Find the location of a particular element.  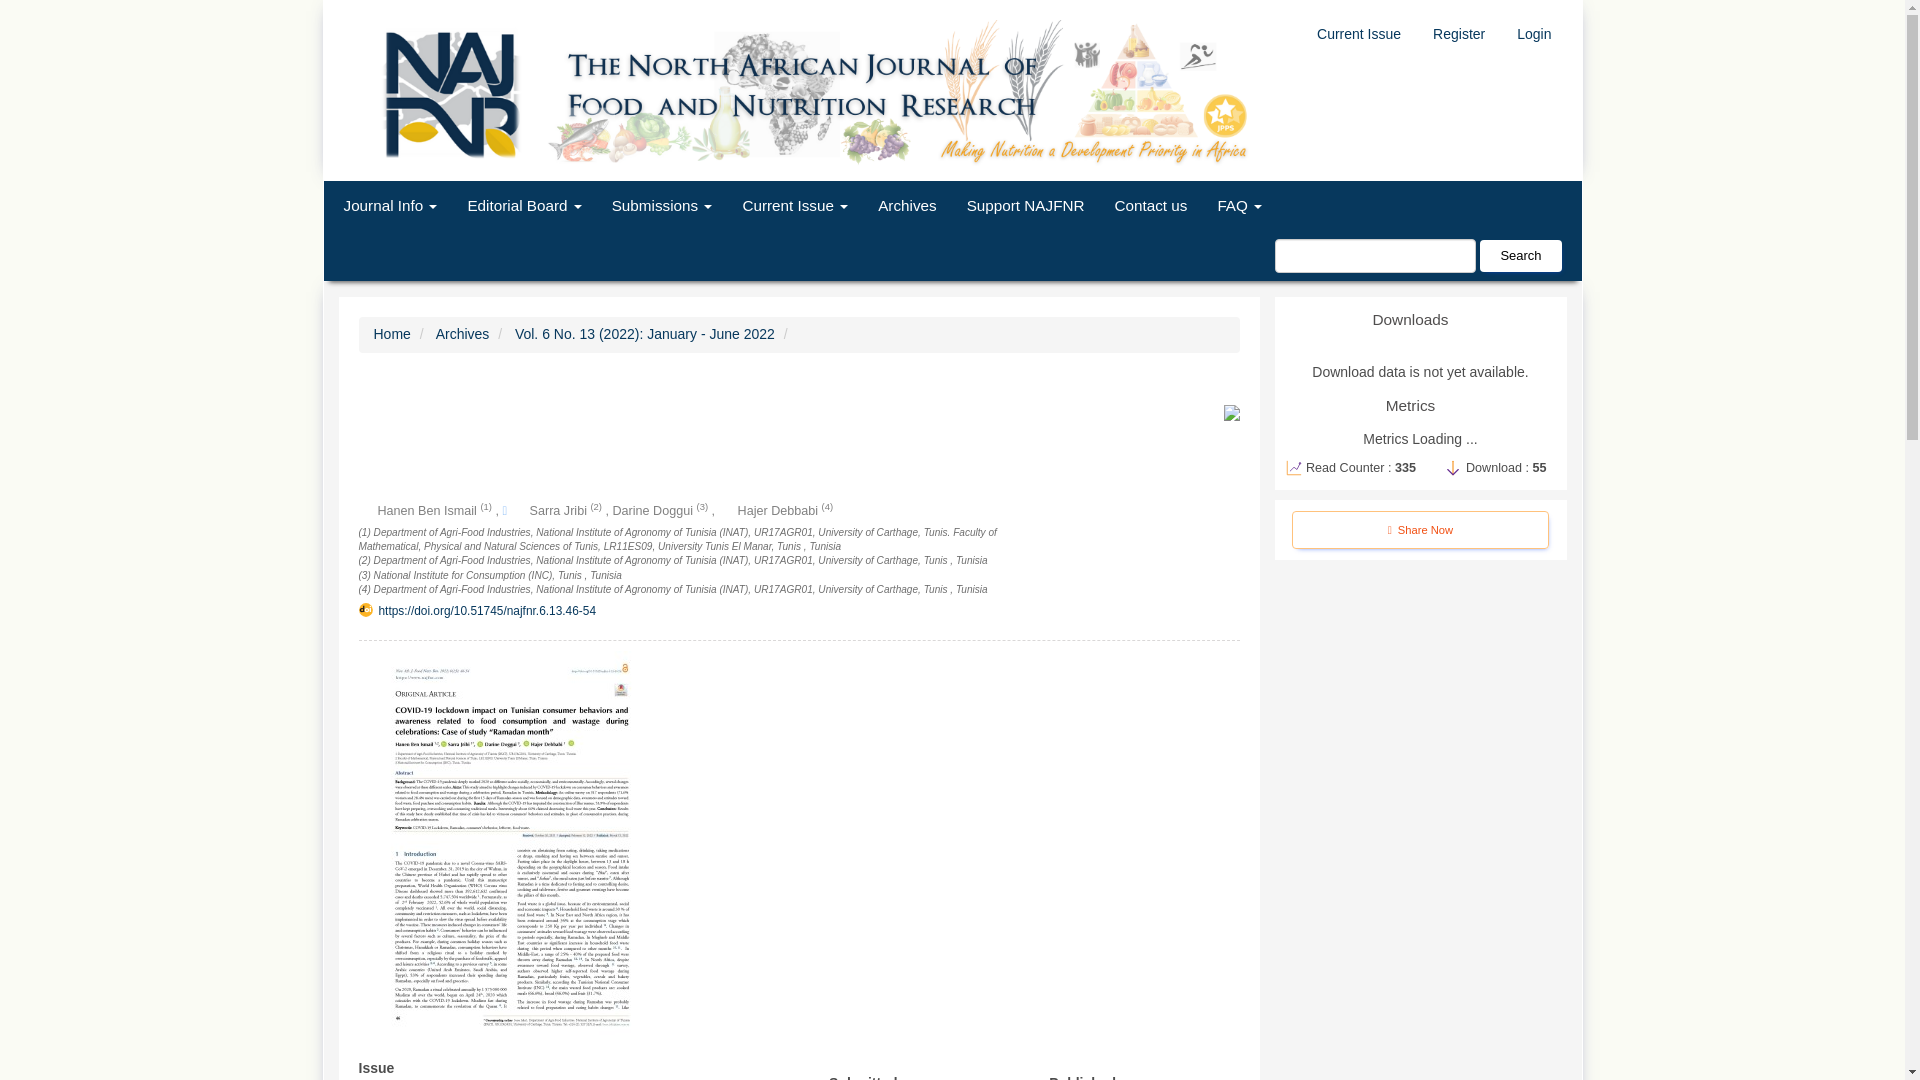

FAQ is located at coordinates (1238, 206).